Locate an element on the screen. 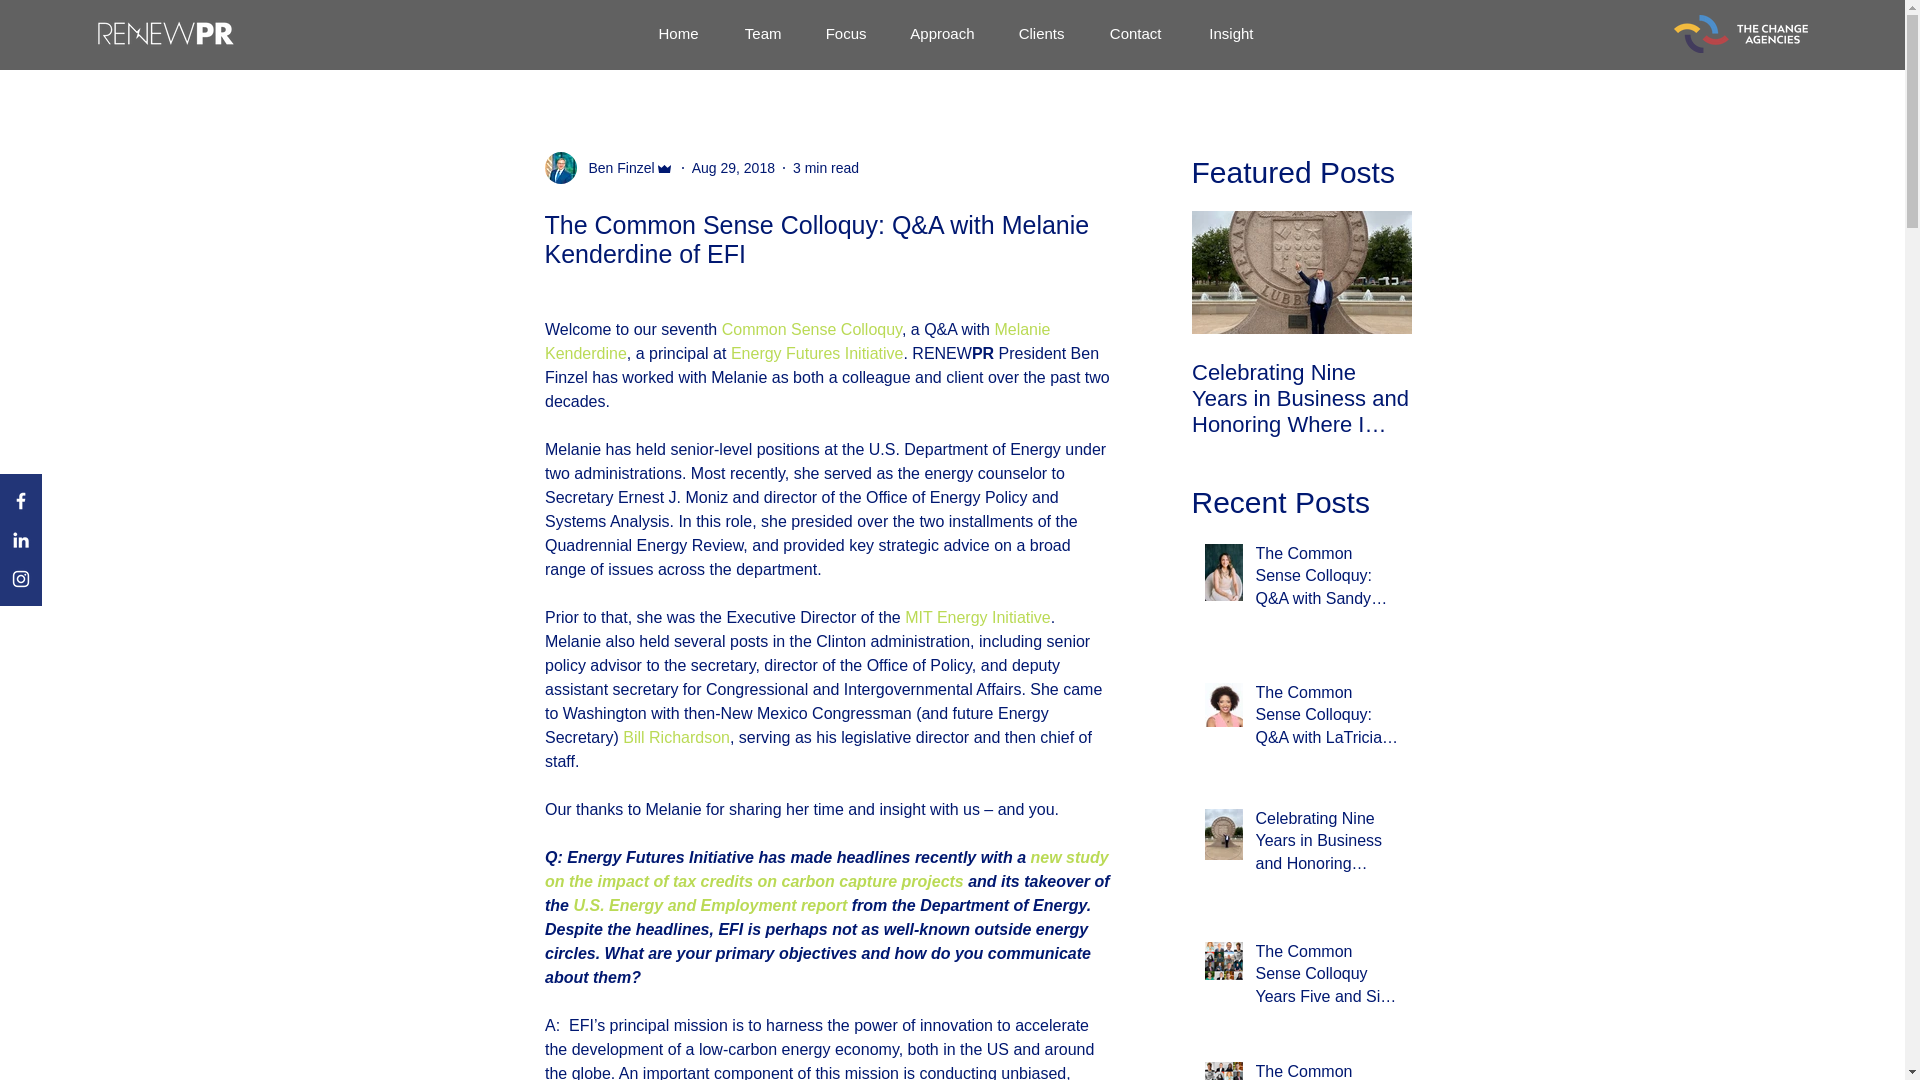  Bill Richardson is located at coordinates (676, 738).